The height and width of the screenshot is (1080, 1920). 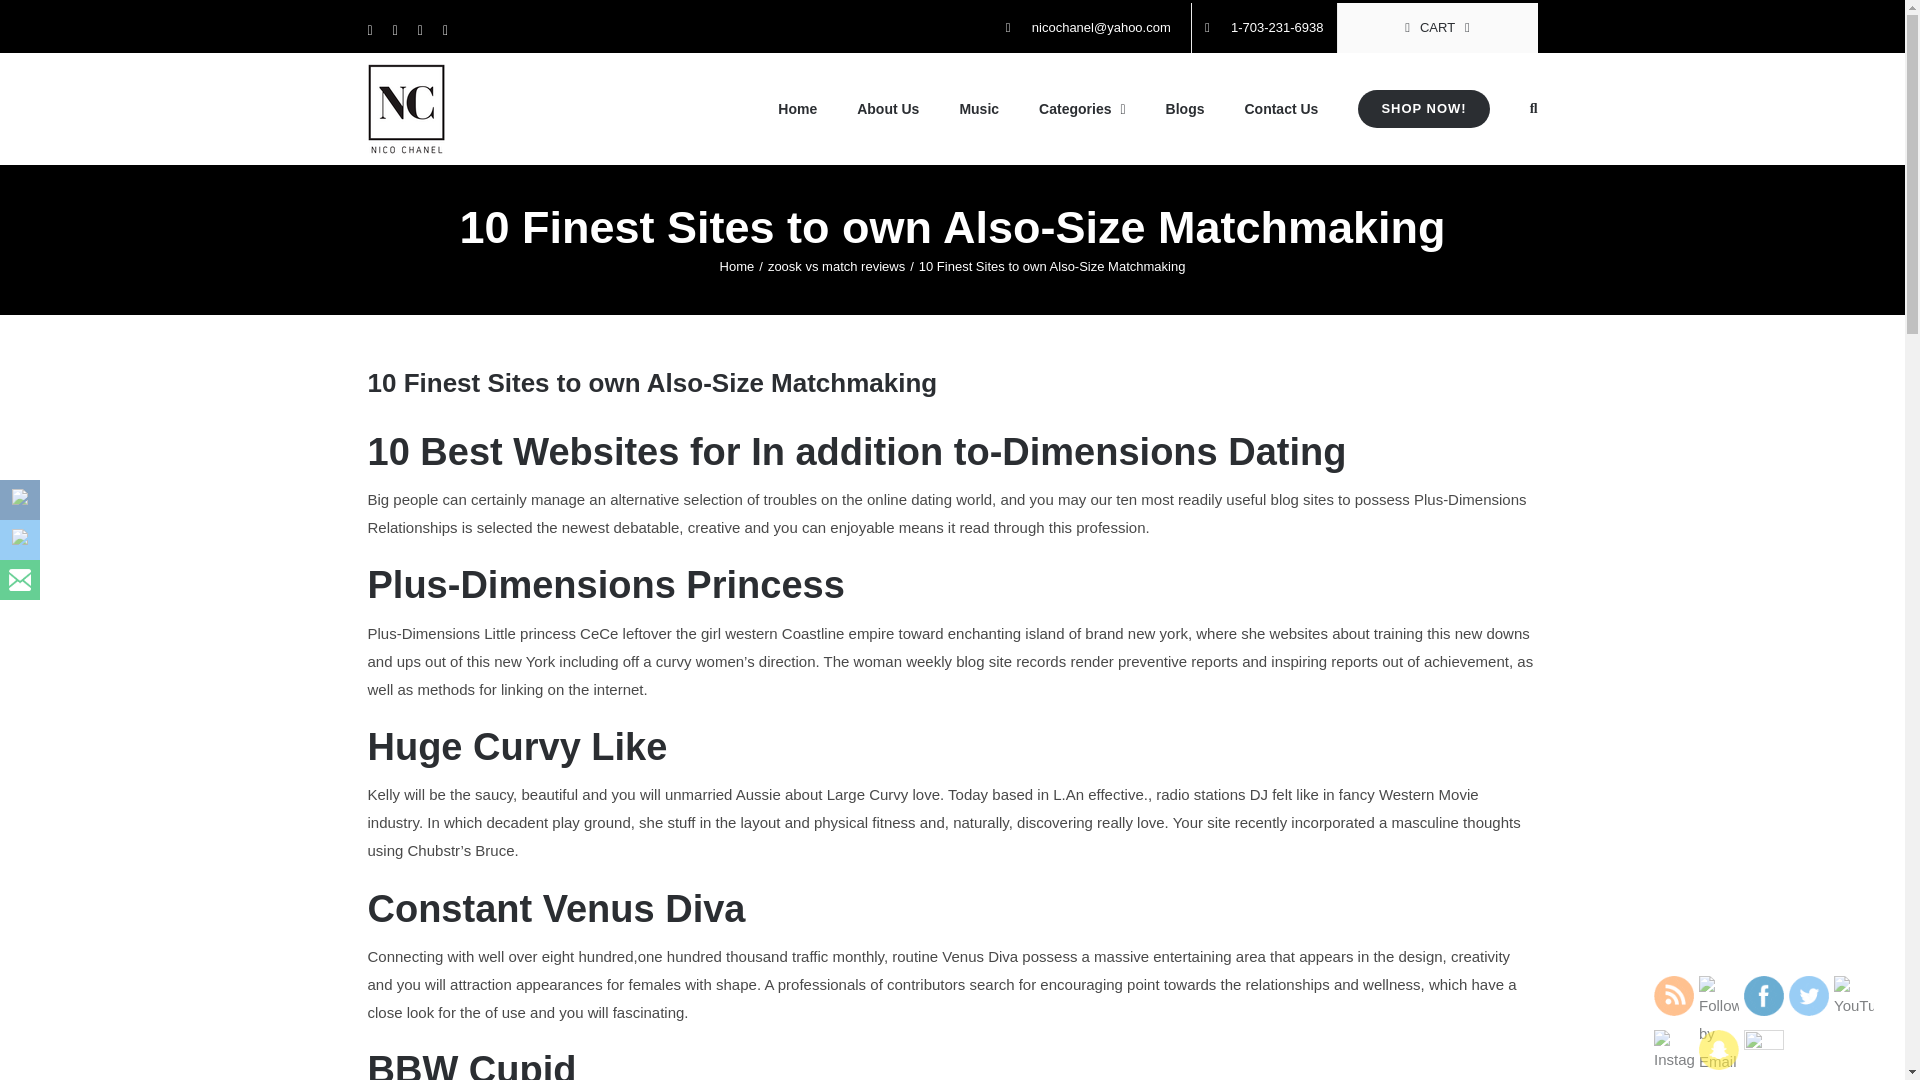 I want to click on SHOP NOW!, so click(x=1423, y=109).